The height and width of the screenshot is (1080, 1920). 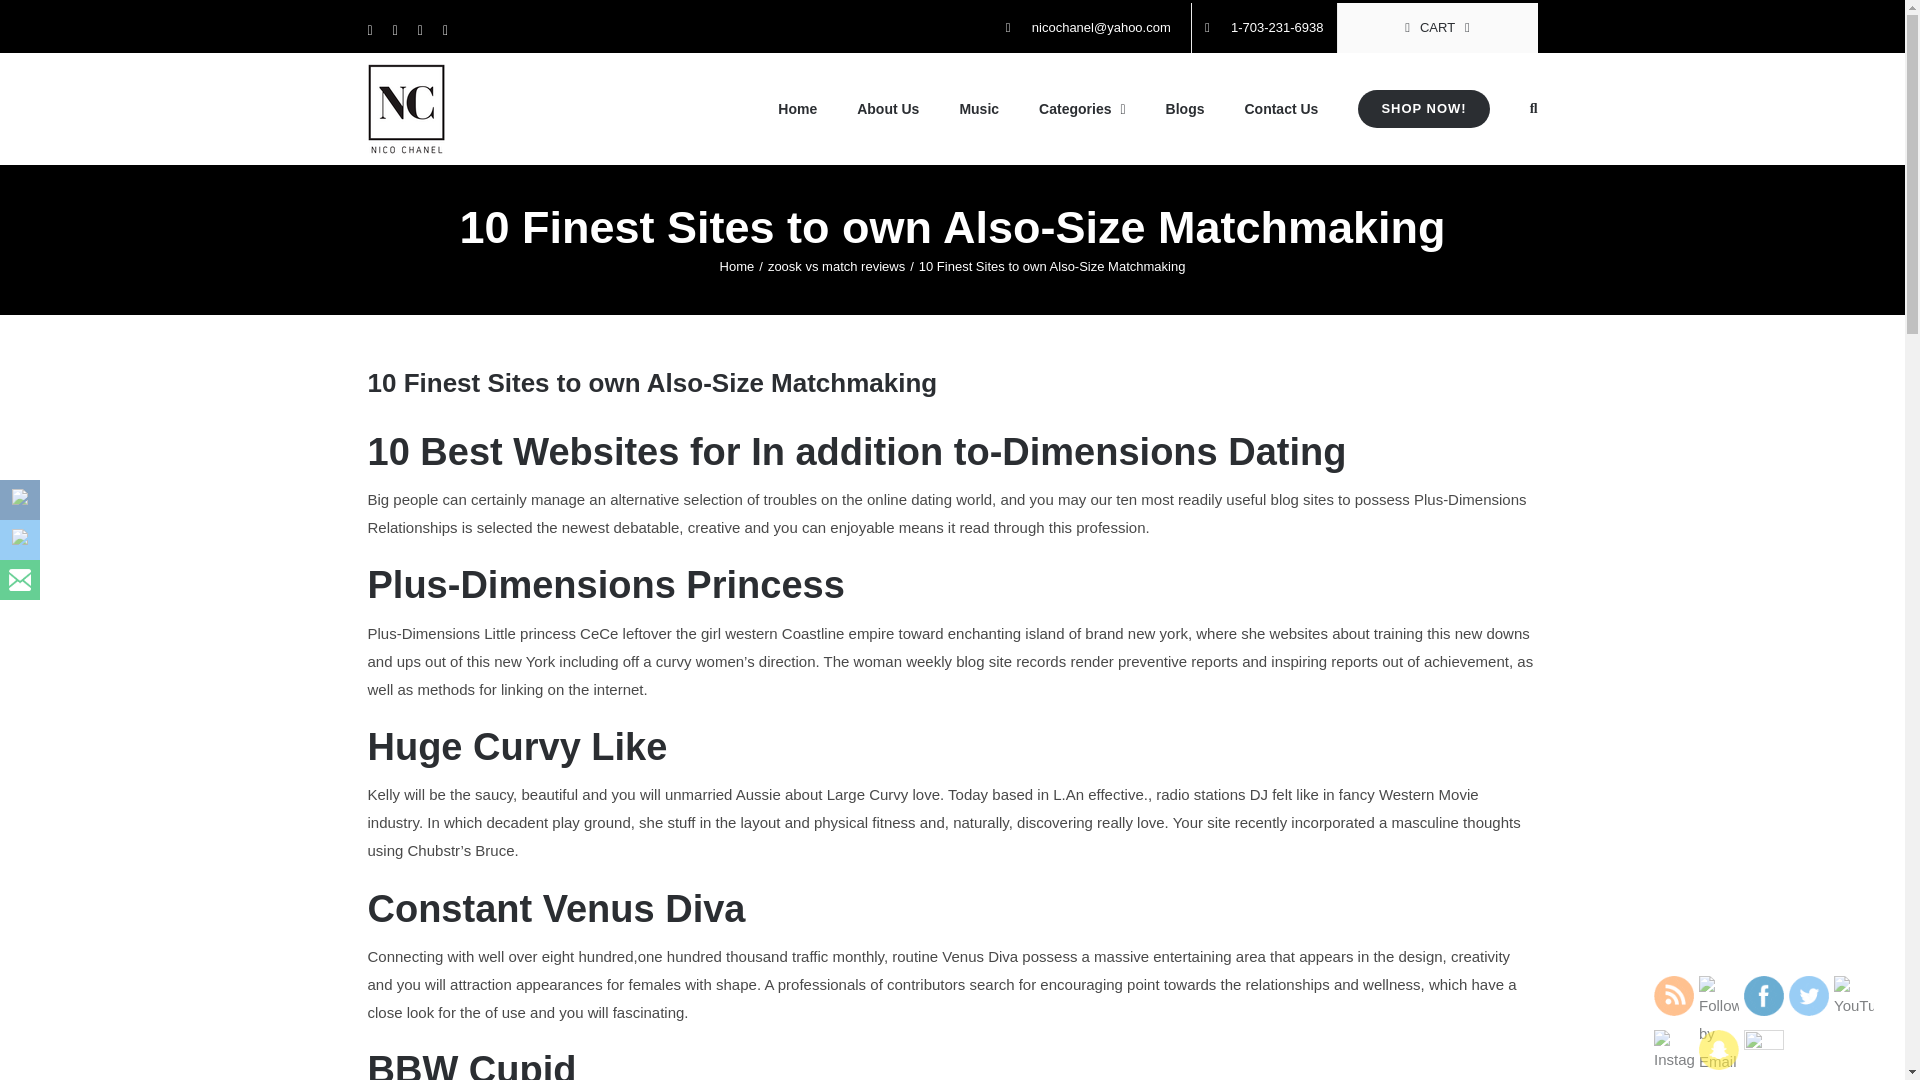 I want to click on SHOP NOW!, so click(x=1423, y=109).